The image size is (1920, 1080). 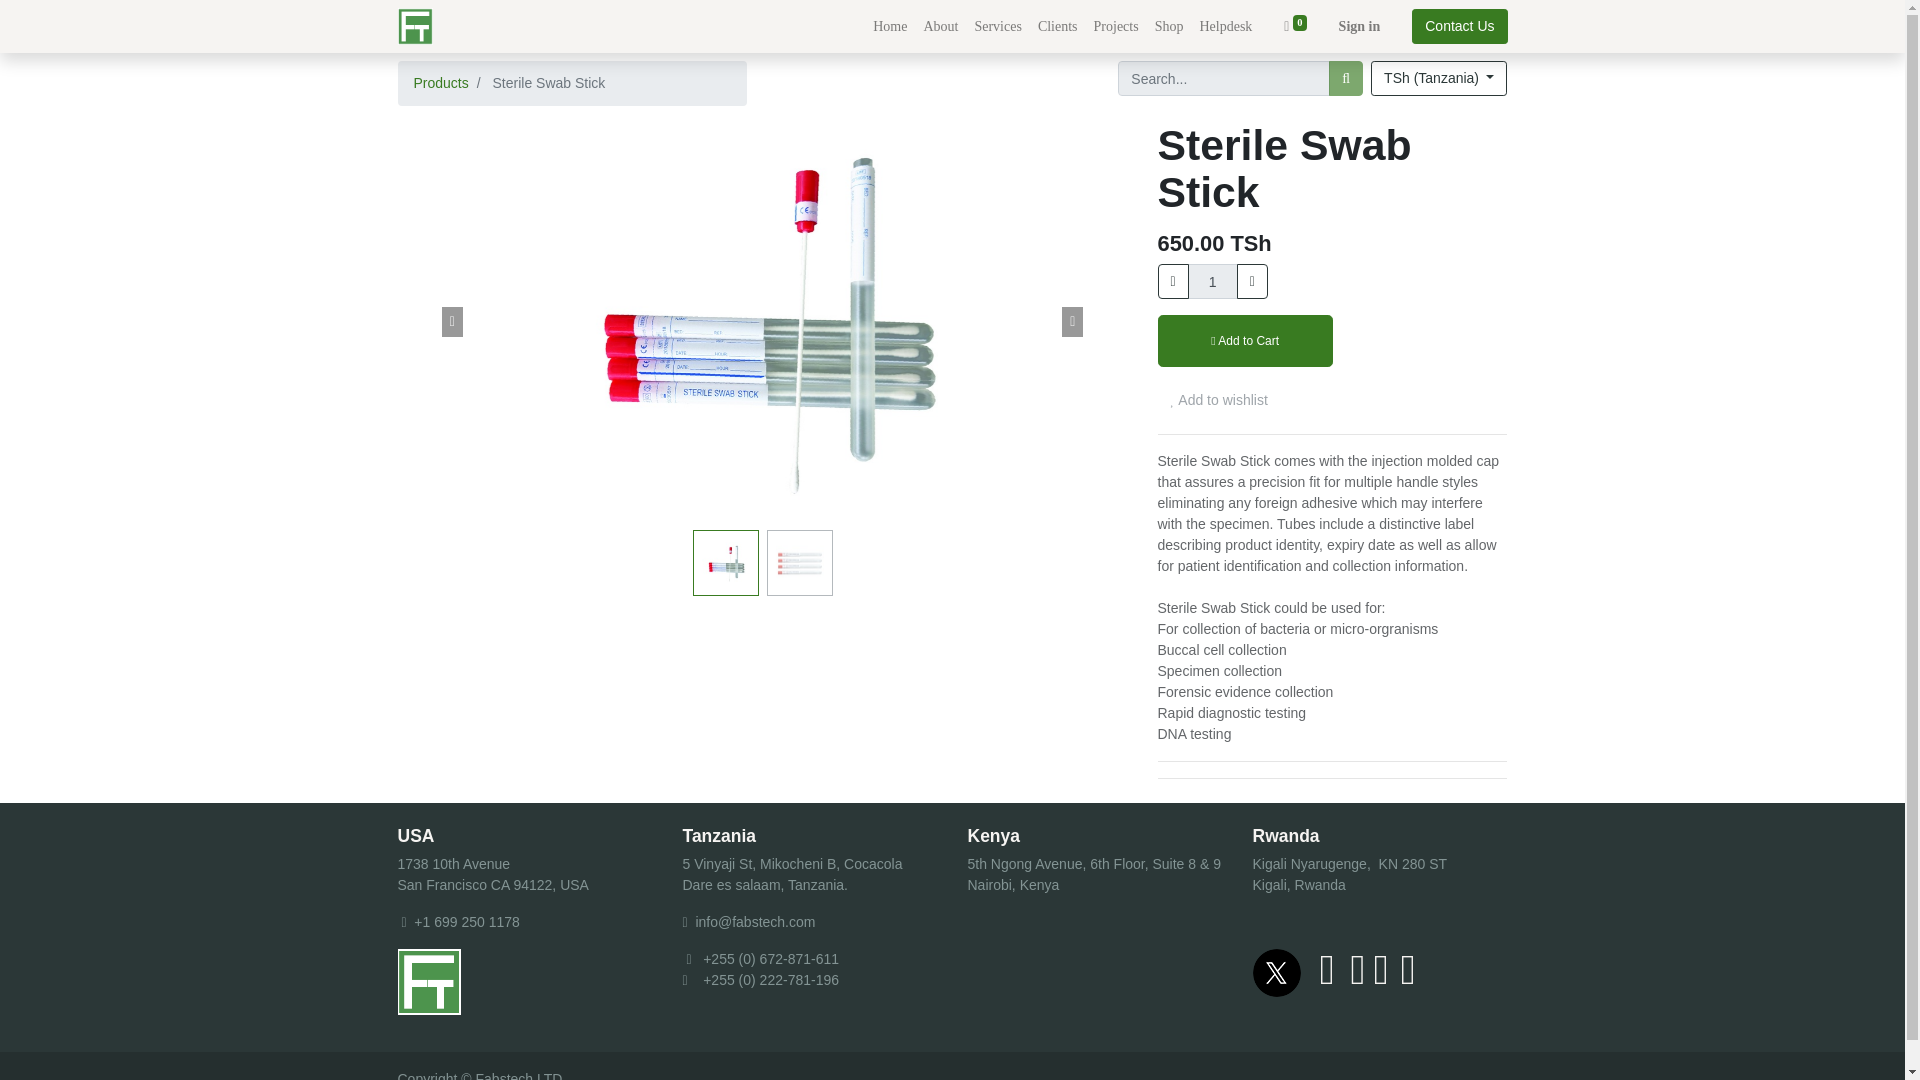 What do you see at coordinates (997, 26) in the screenshot?
I see `Services` at bounding box center [997, 26].